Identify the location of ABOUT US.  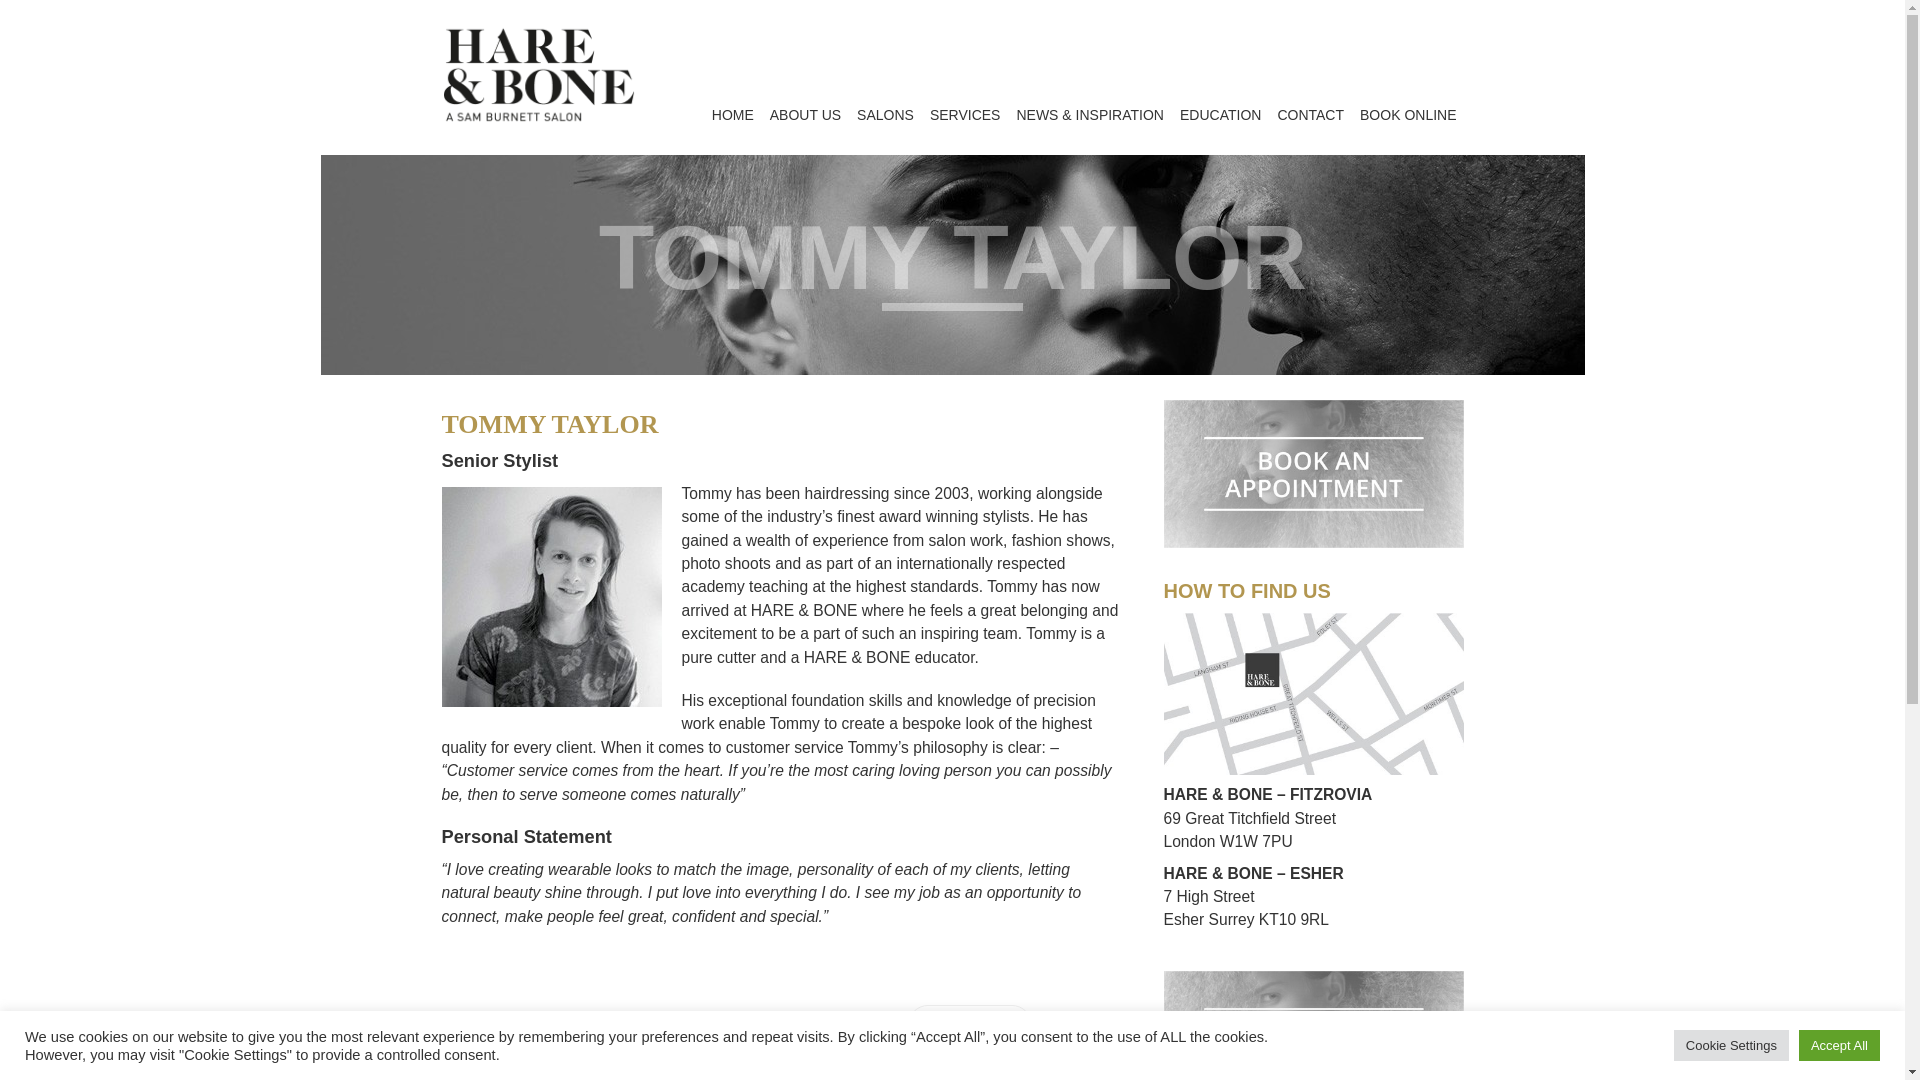
(805, 115).